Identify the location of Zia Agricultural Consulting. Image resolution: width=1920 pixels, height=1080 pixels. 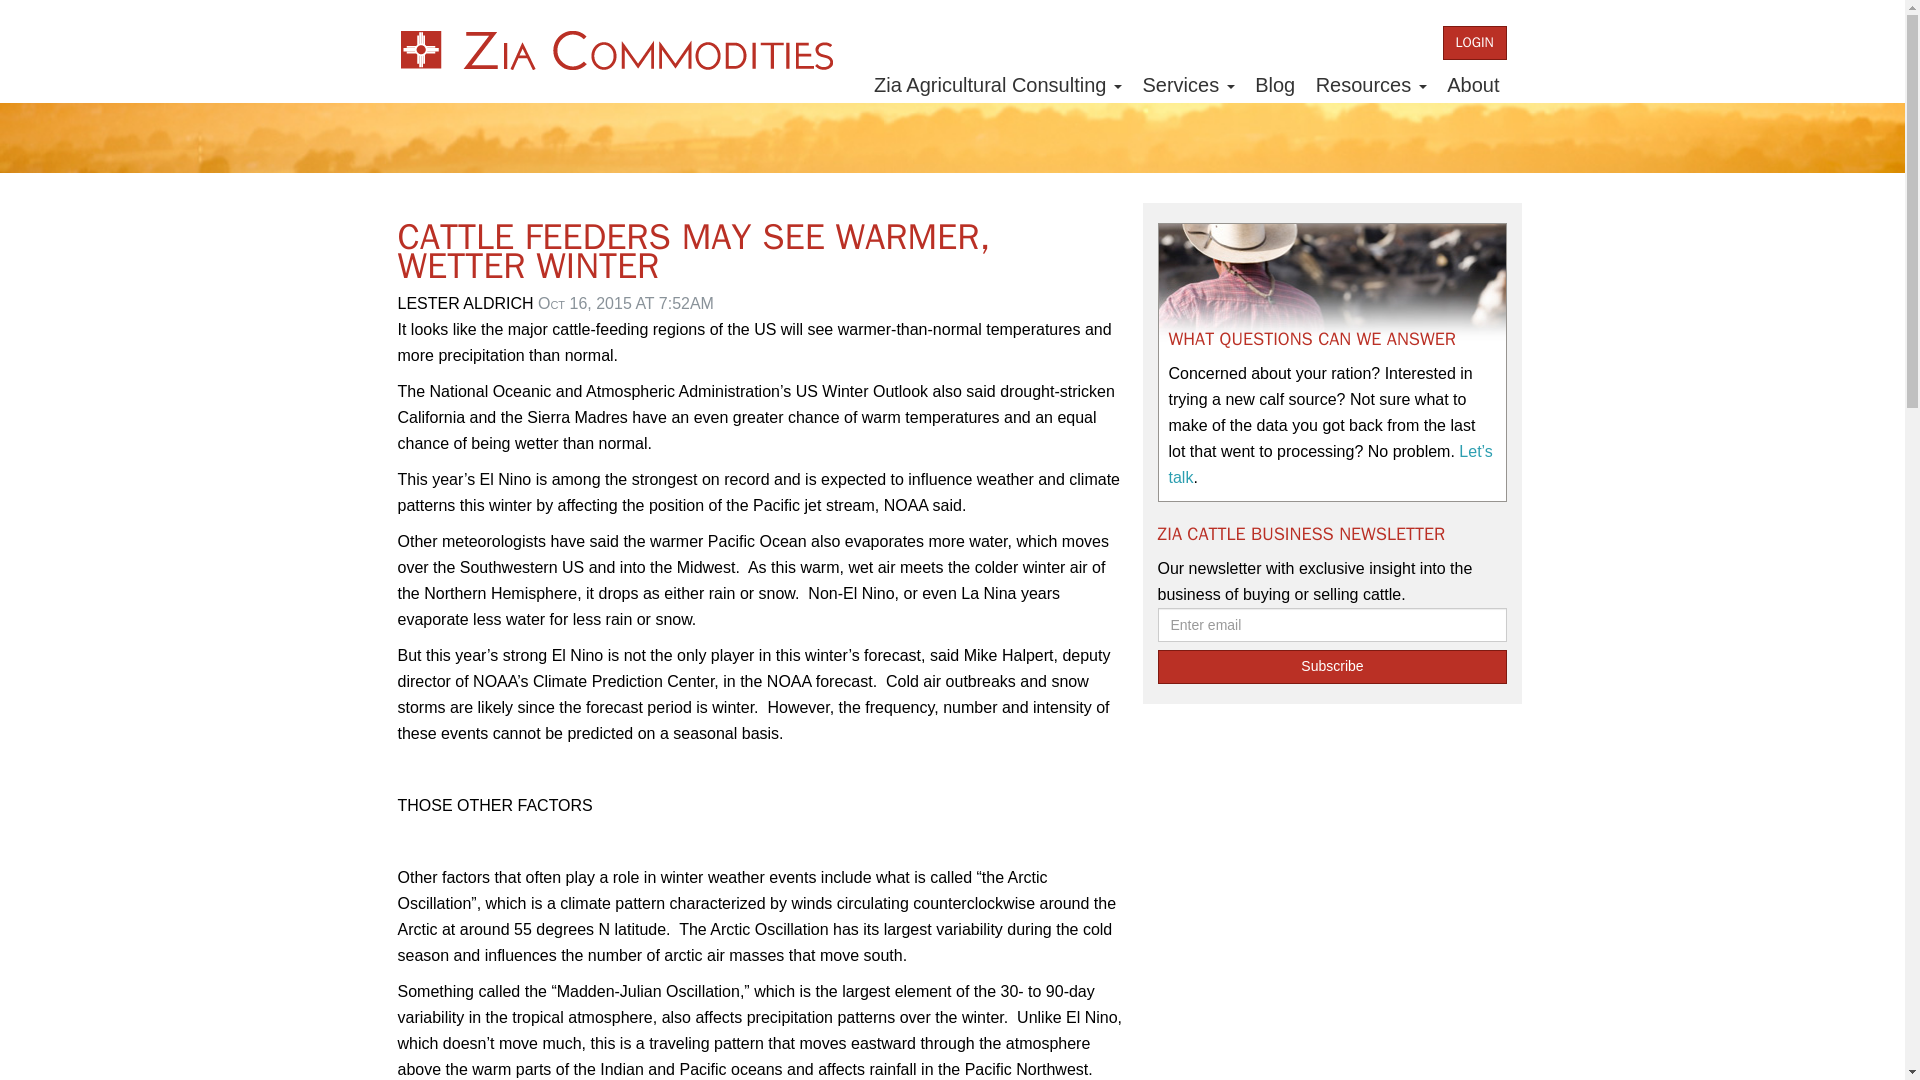
(998, 85).